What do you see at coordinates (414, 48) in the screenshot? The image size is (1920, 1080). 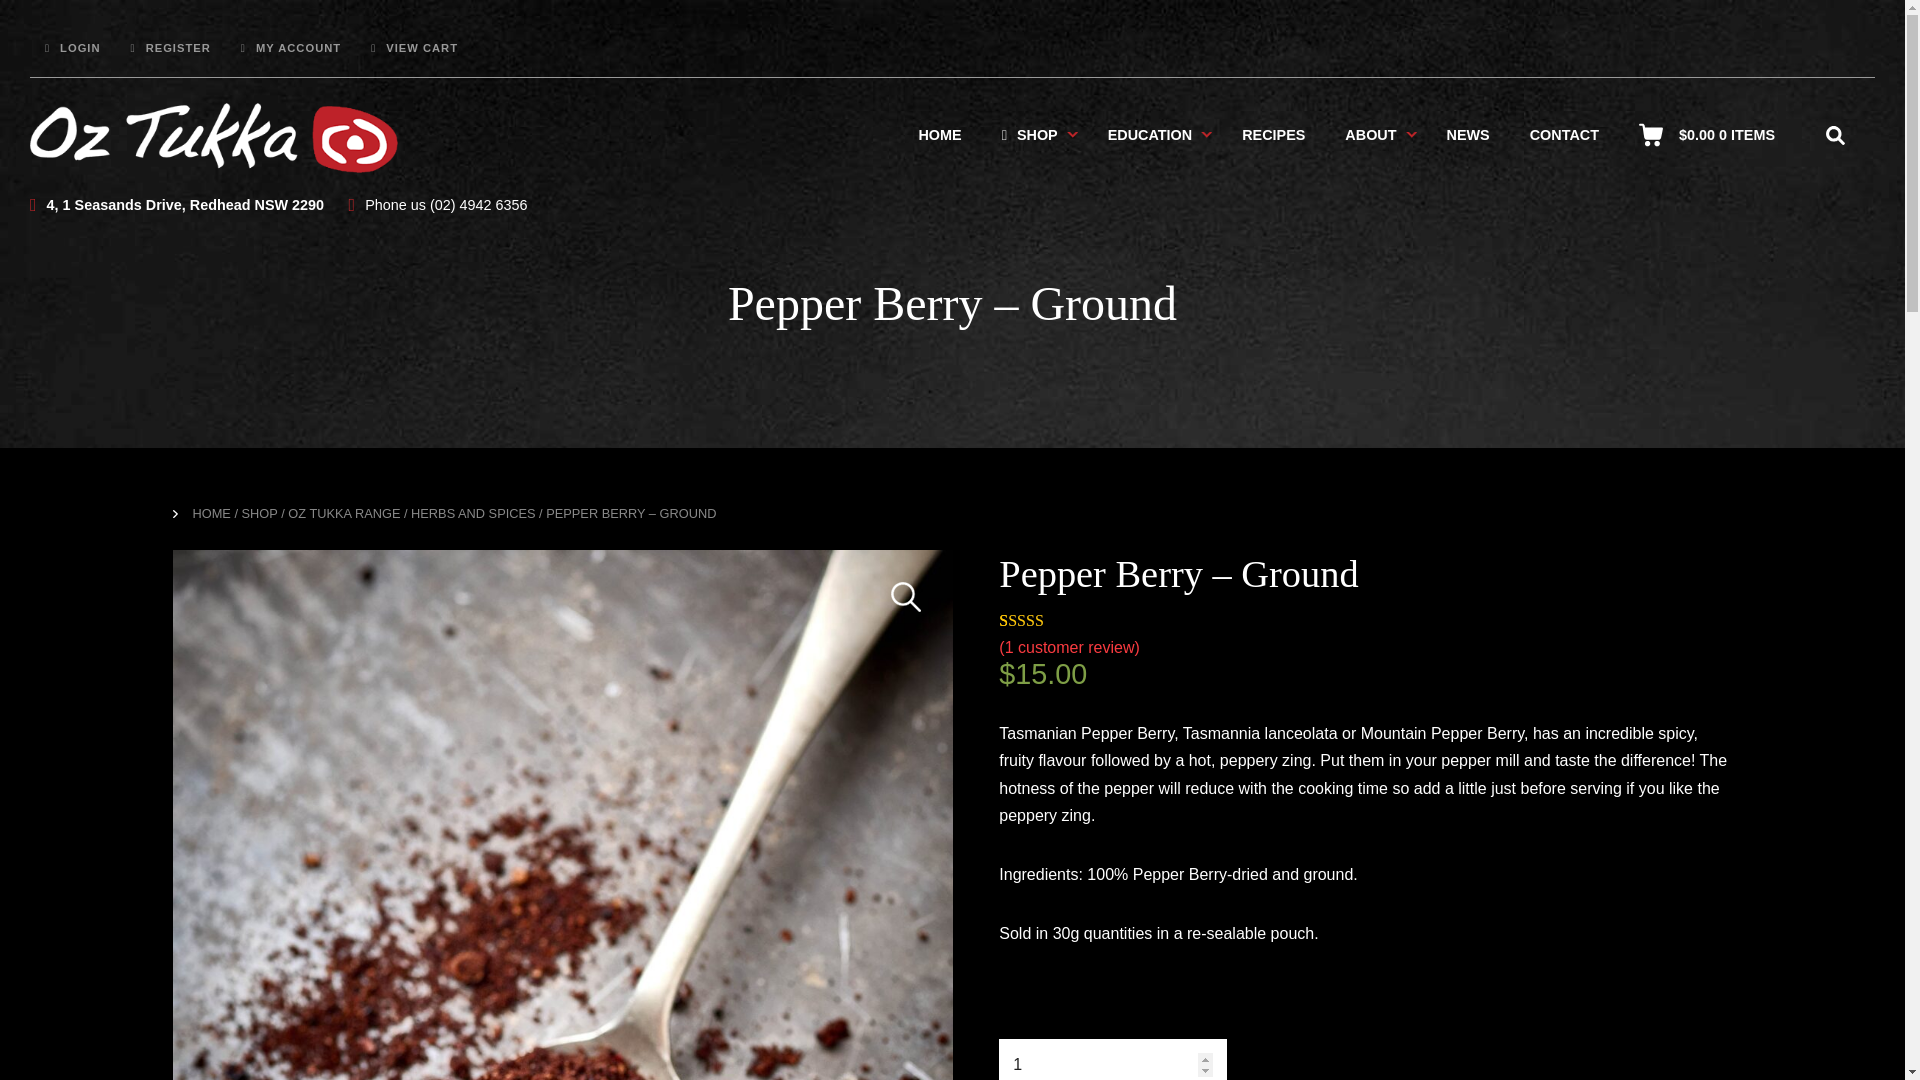 I see `VIEW CART` at bounding box center [414, 48].